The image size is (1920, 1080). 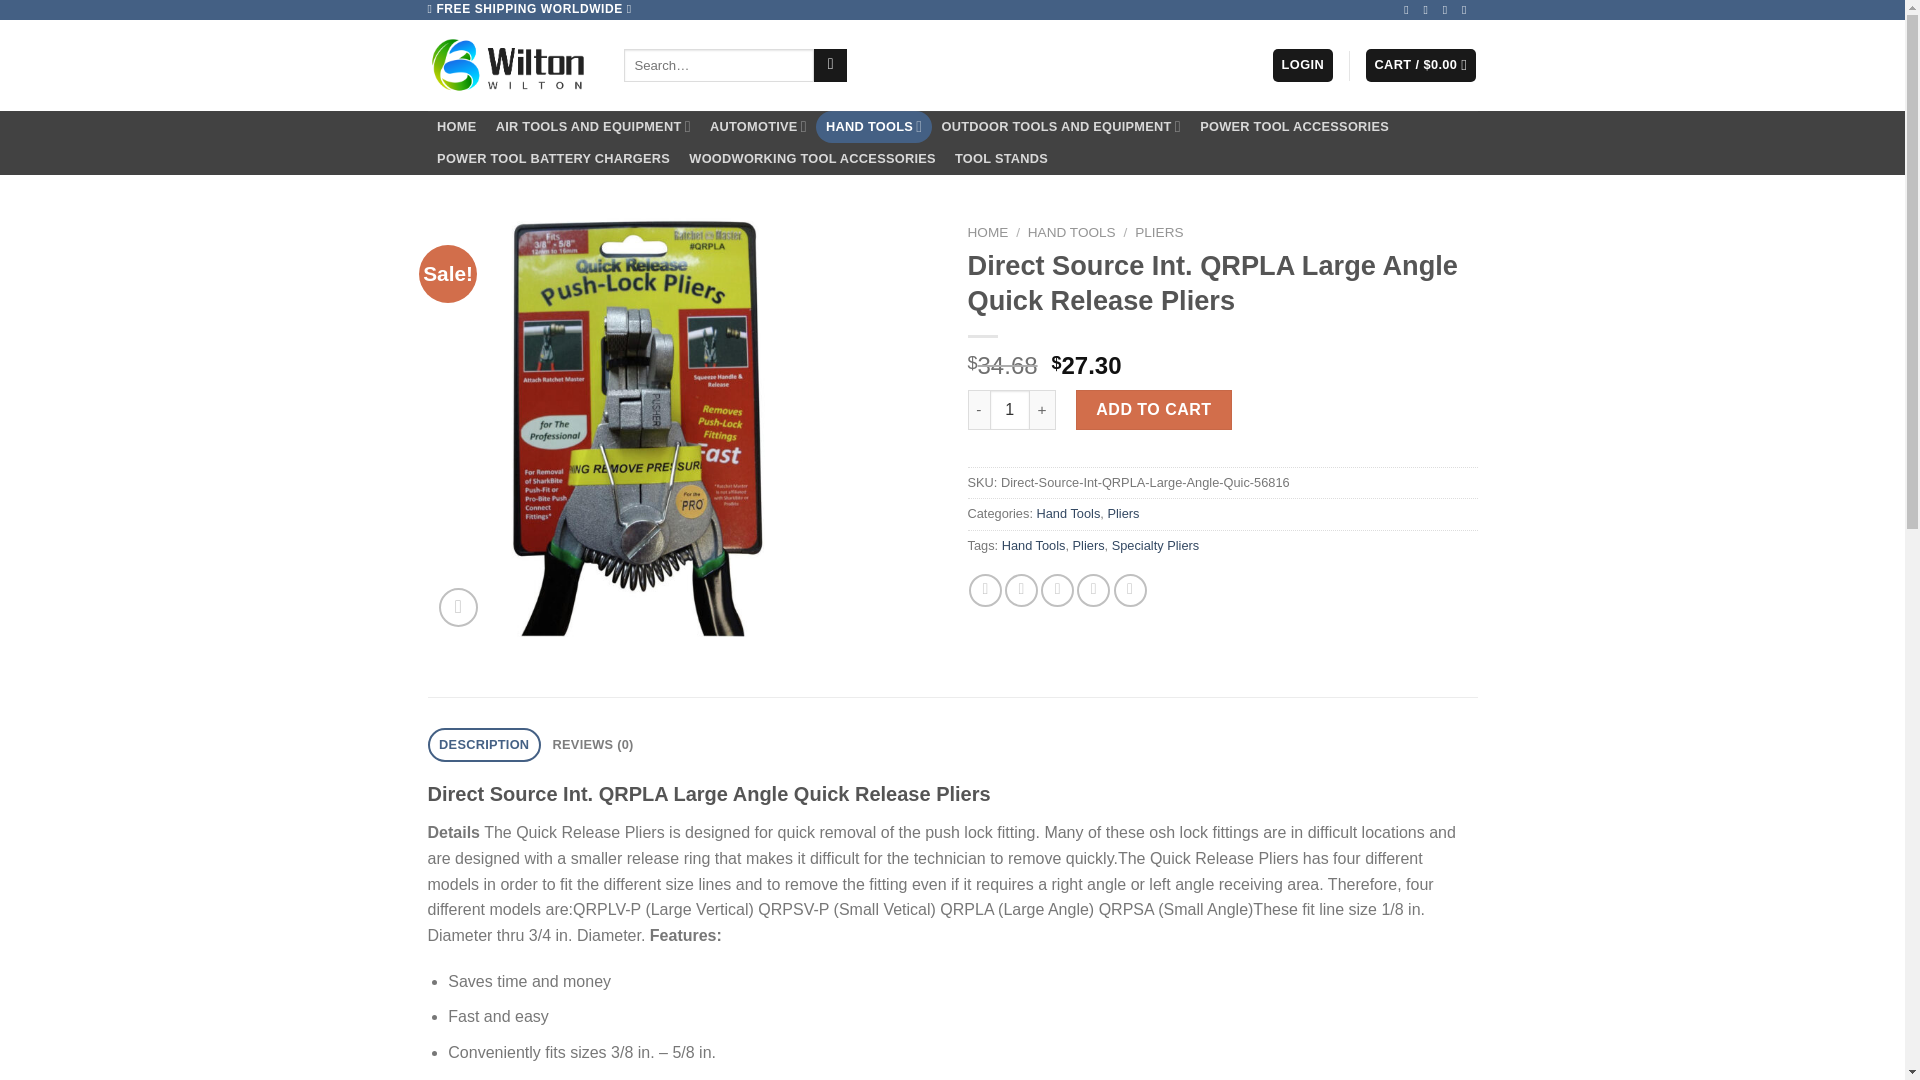 I want to click on BESTTOOLSGROUP, so click(x=510, y=64).